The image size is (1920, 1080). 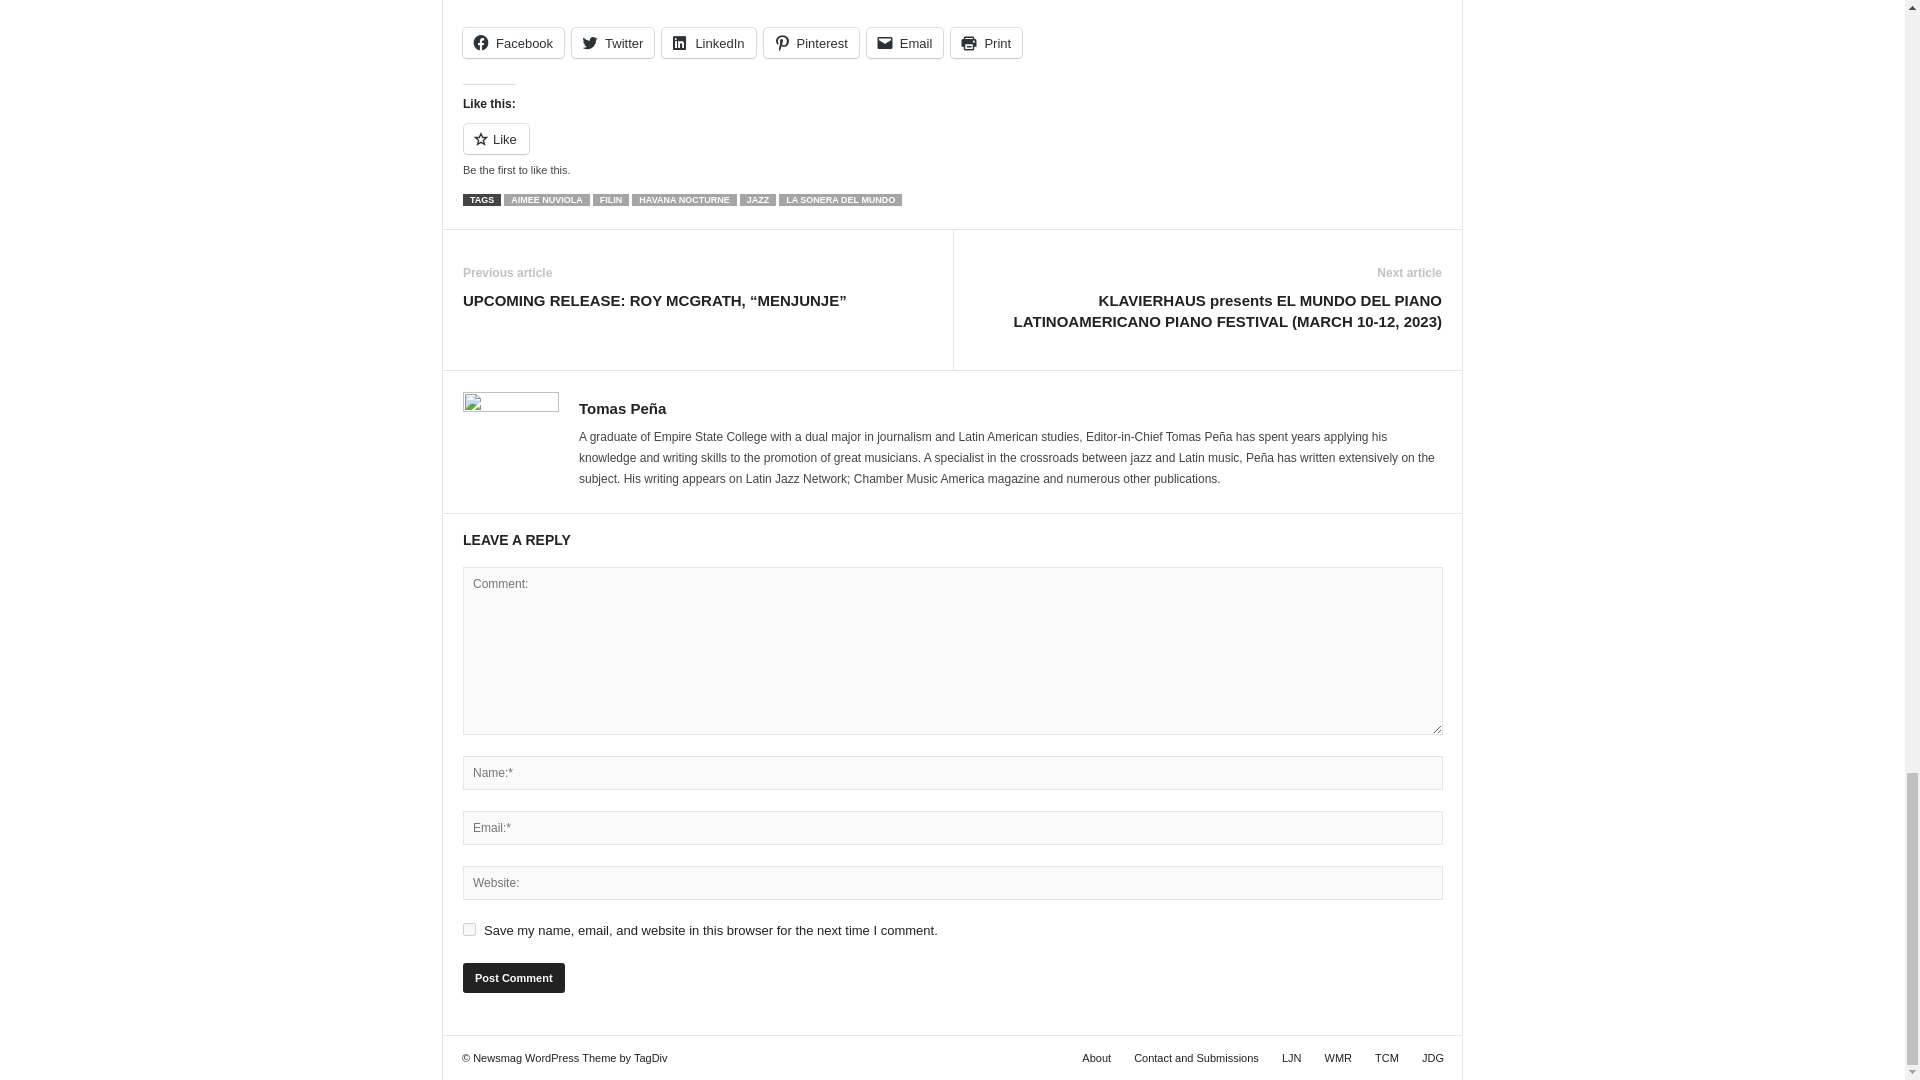 I want to click on Post Comment, so click(x=513, y=978).